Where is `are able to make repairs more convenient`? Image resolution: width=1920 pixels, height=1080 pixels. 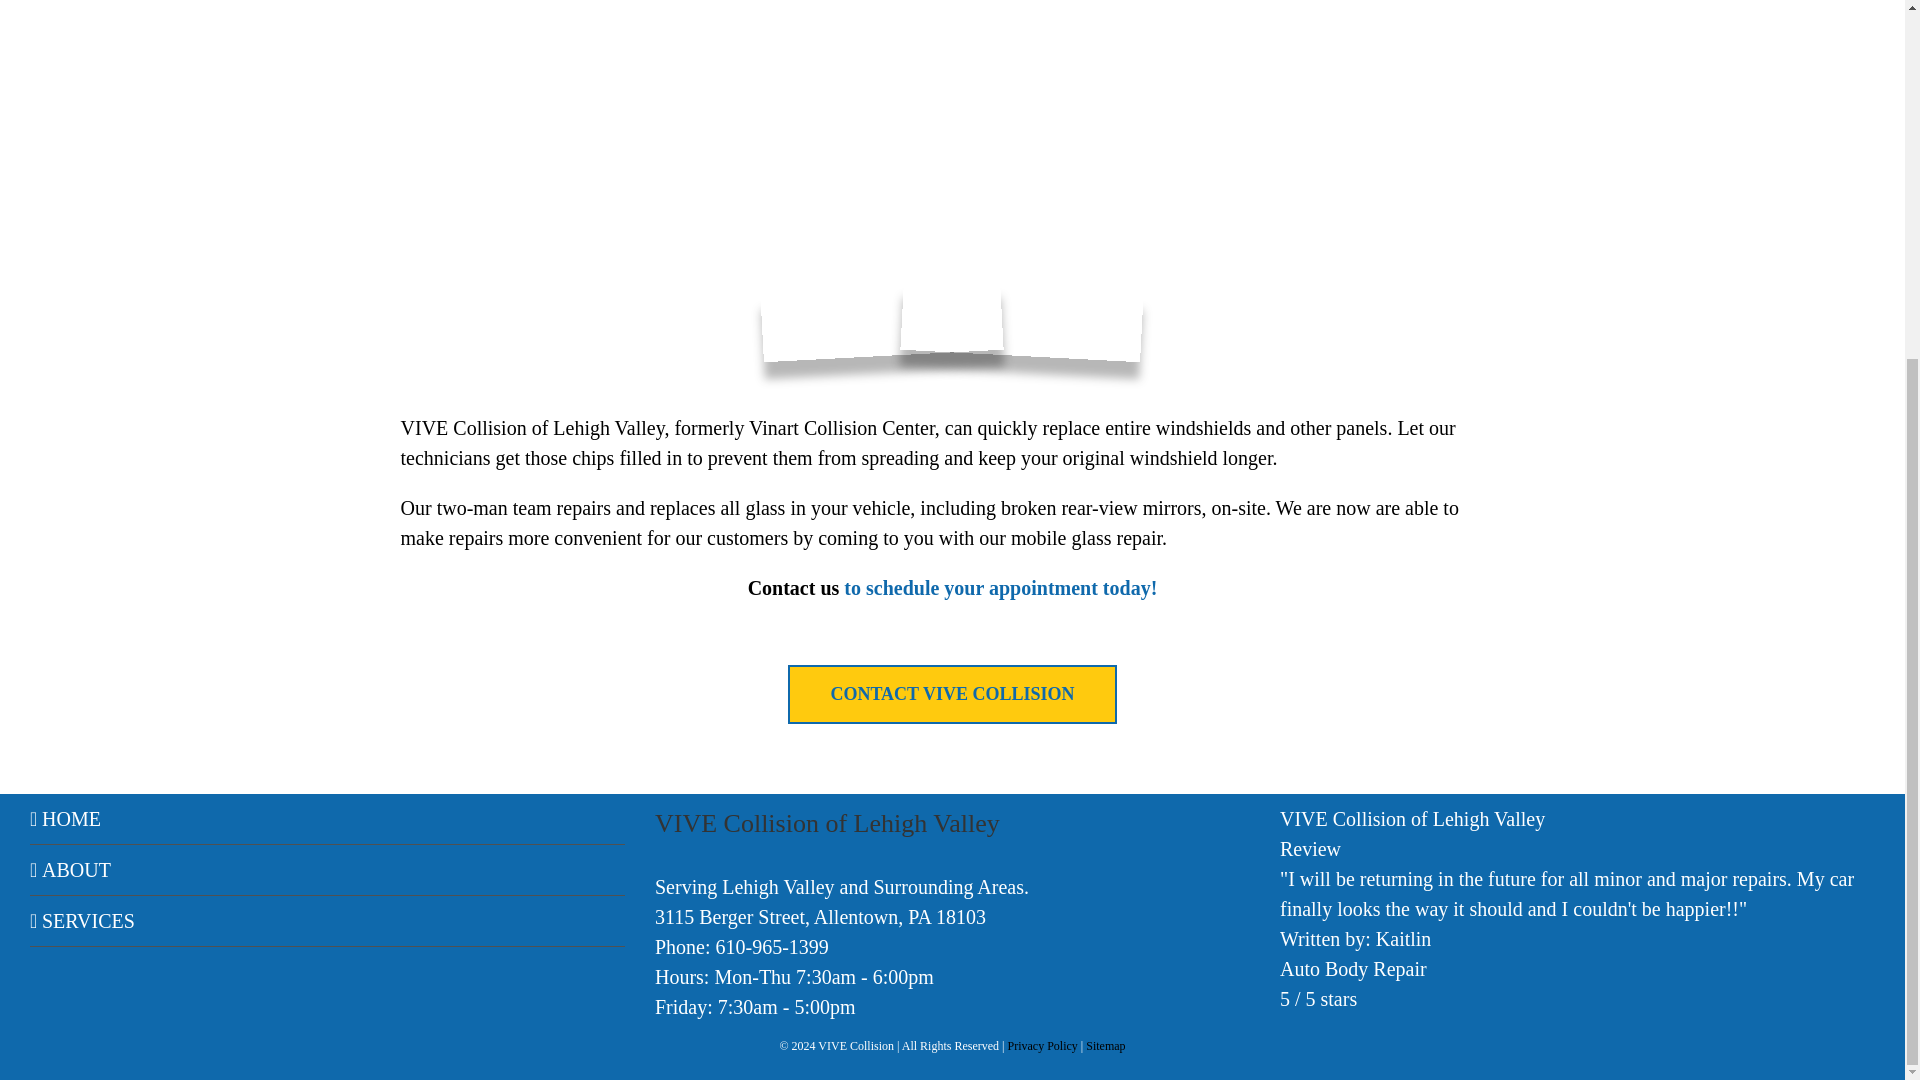
are able to make repairs more convenient is located at coordinates (930, 522).